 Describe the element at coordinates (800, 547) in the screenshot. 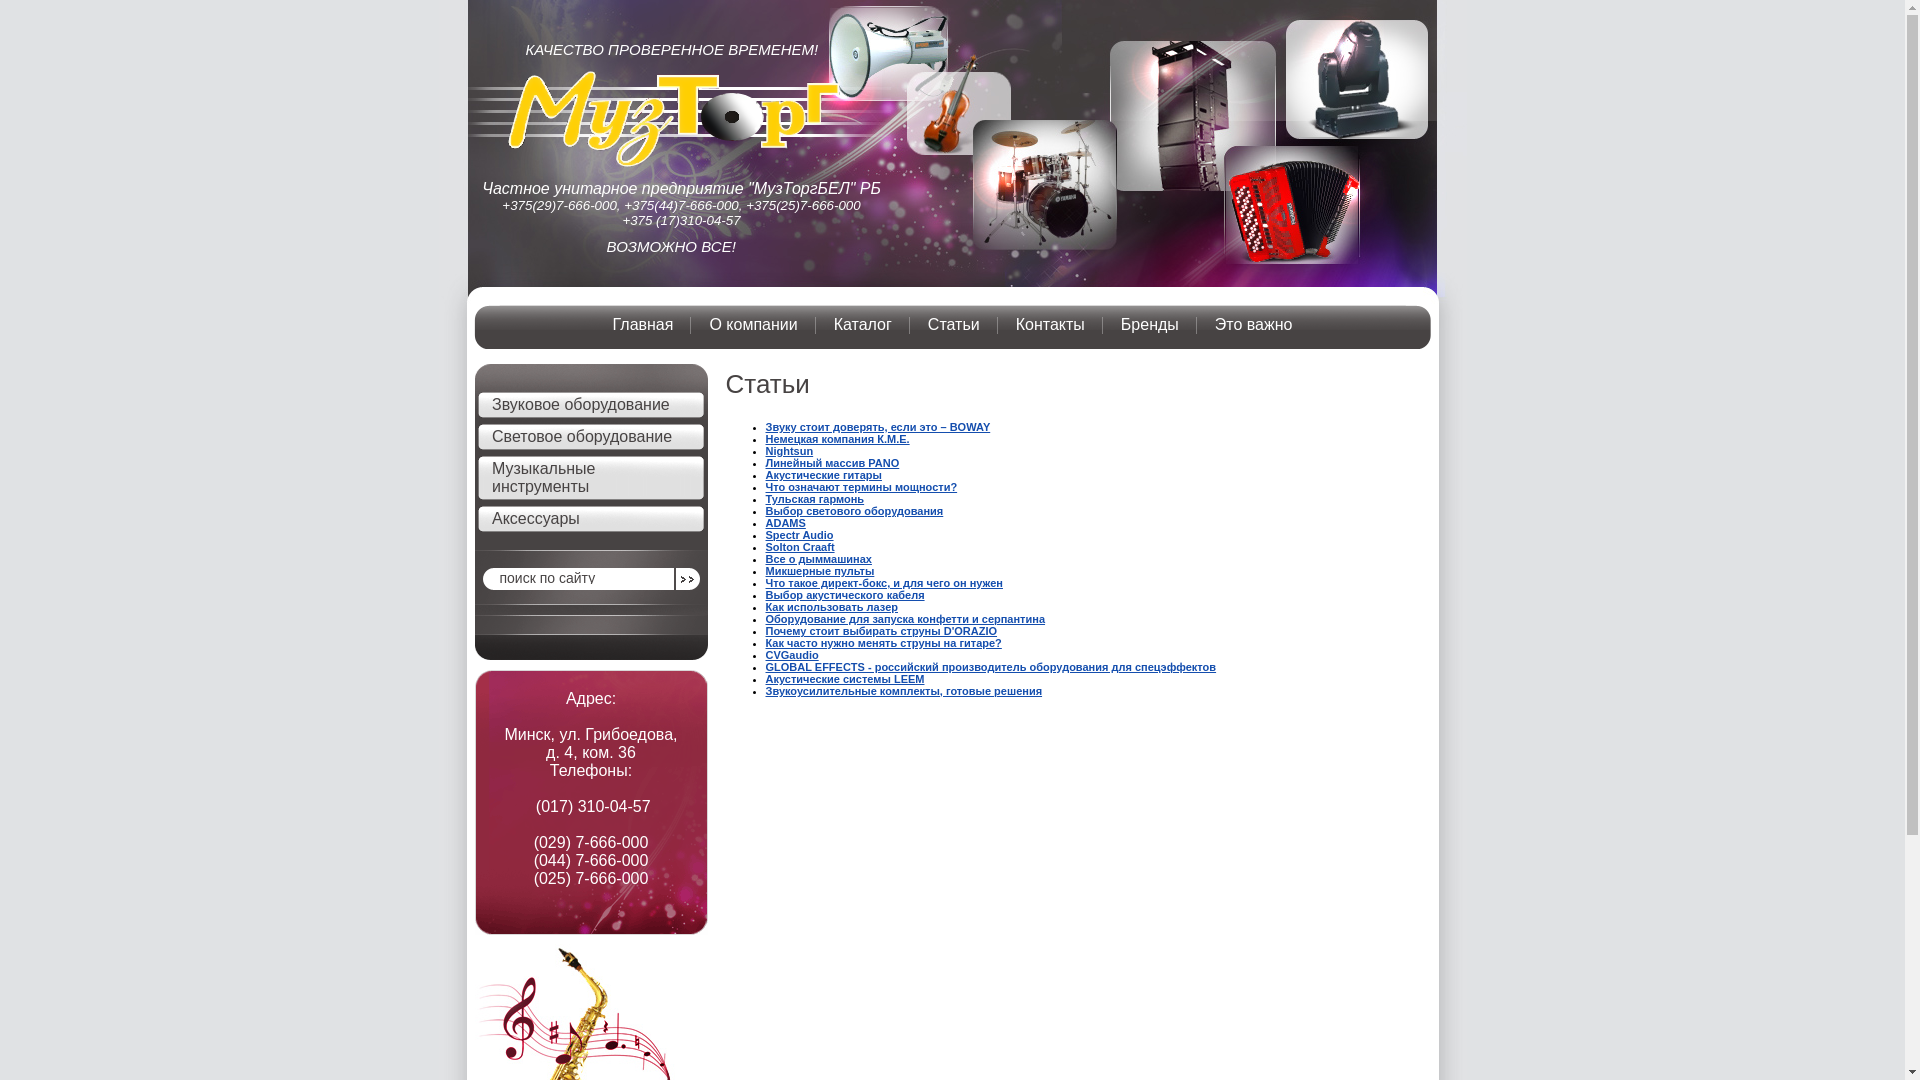

I see `Solton Craaft` at that location.